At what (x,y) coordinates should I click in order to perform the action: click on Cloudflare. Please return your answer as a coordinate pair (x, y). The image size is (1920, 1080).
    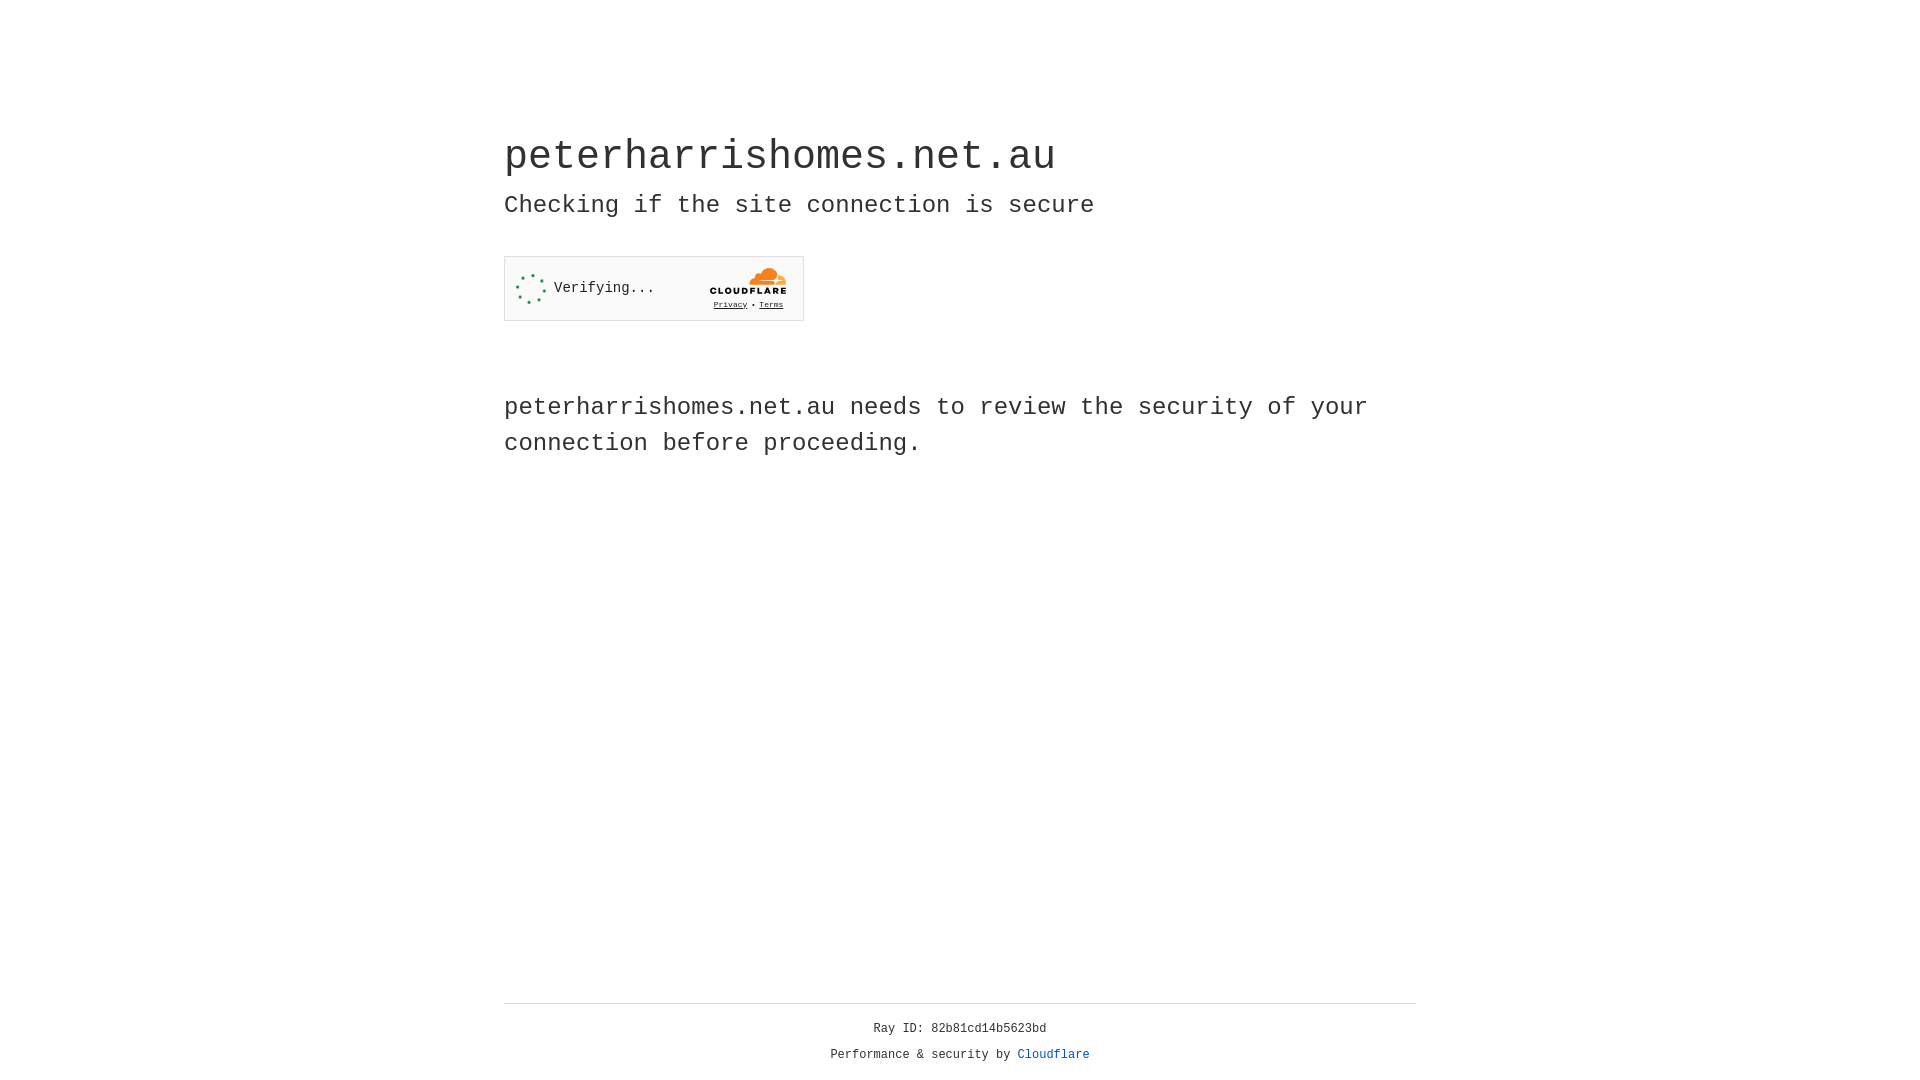
    Looking at the image, I should click on (1054, 1055).